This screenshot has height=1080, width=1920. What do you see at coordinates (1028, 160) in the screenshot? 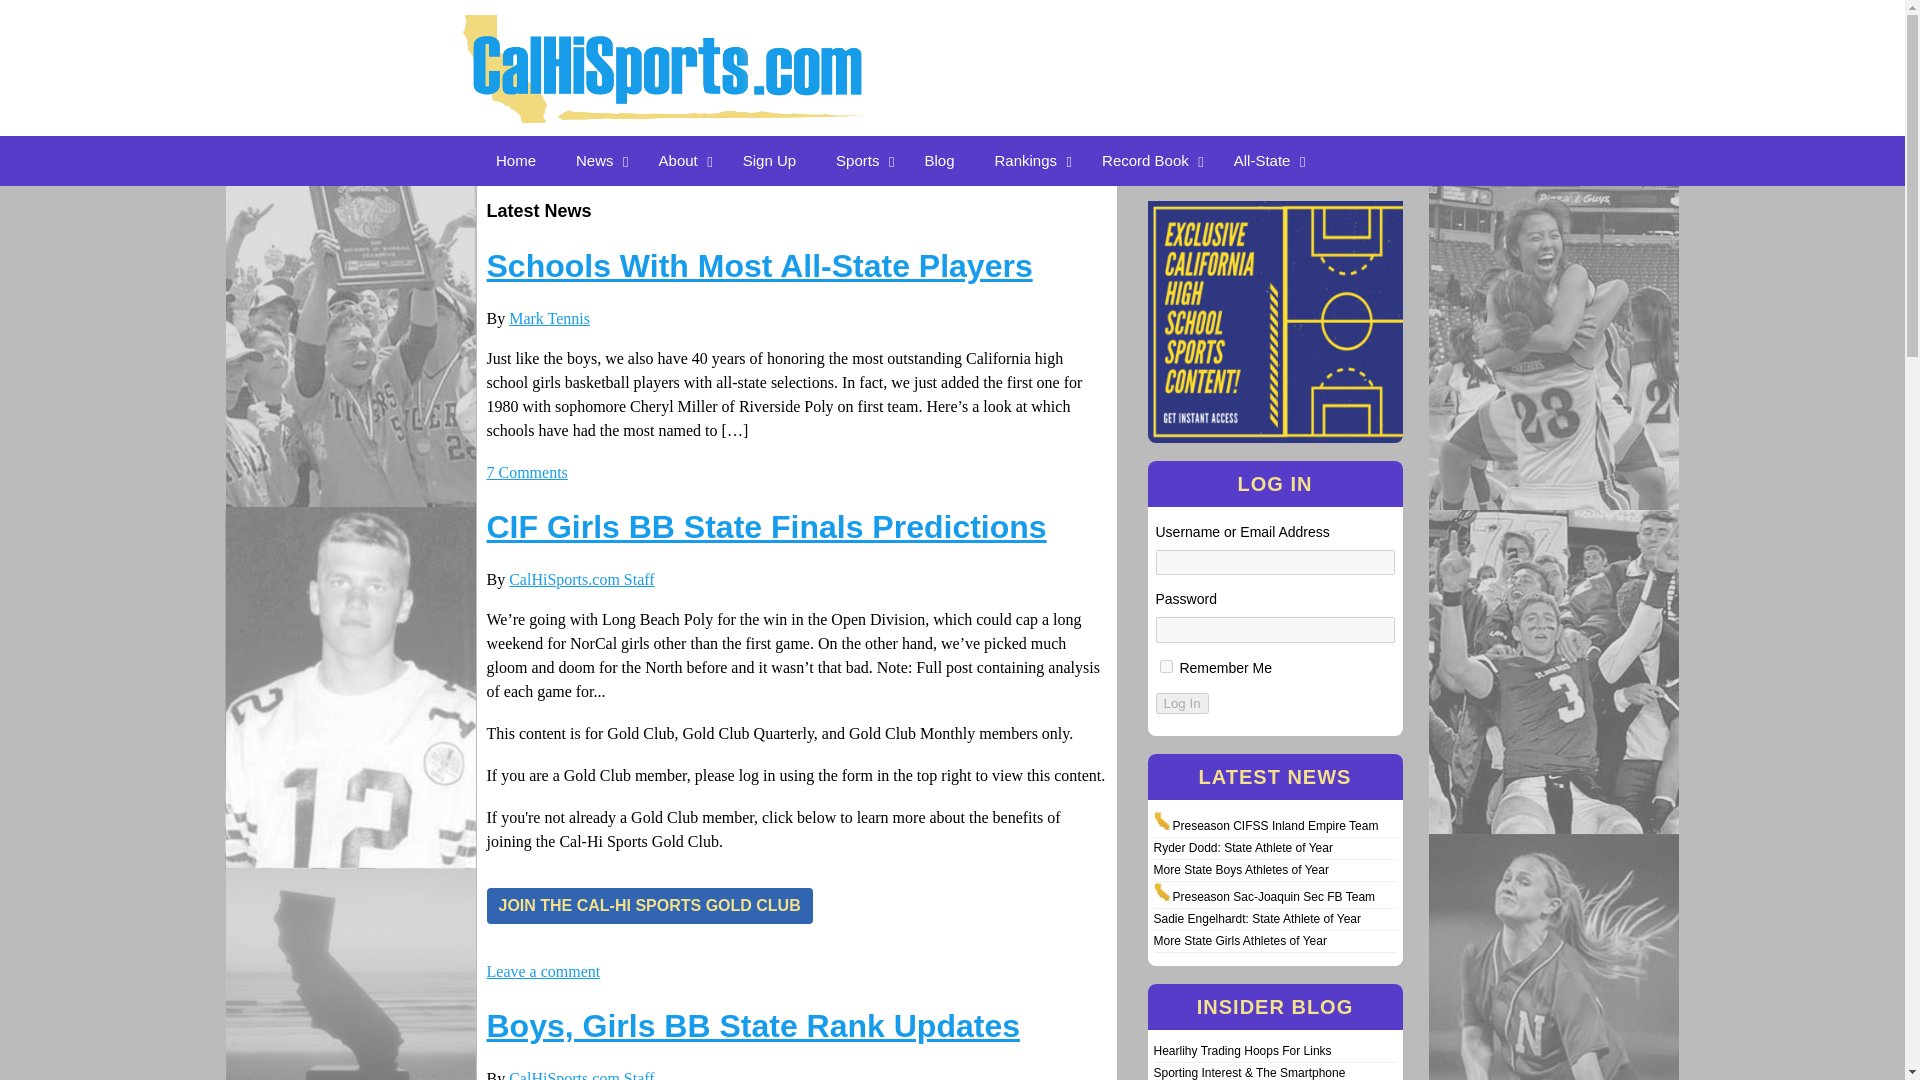
I see `Rankings` at bounding box center [1028, 160].